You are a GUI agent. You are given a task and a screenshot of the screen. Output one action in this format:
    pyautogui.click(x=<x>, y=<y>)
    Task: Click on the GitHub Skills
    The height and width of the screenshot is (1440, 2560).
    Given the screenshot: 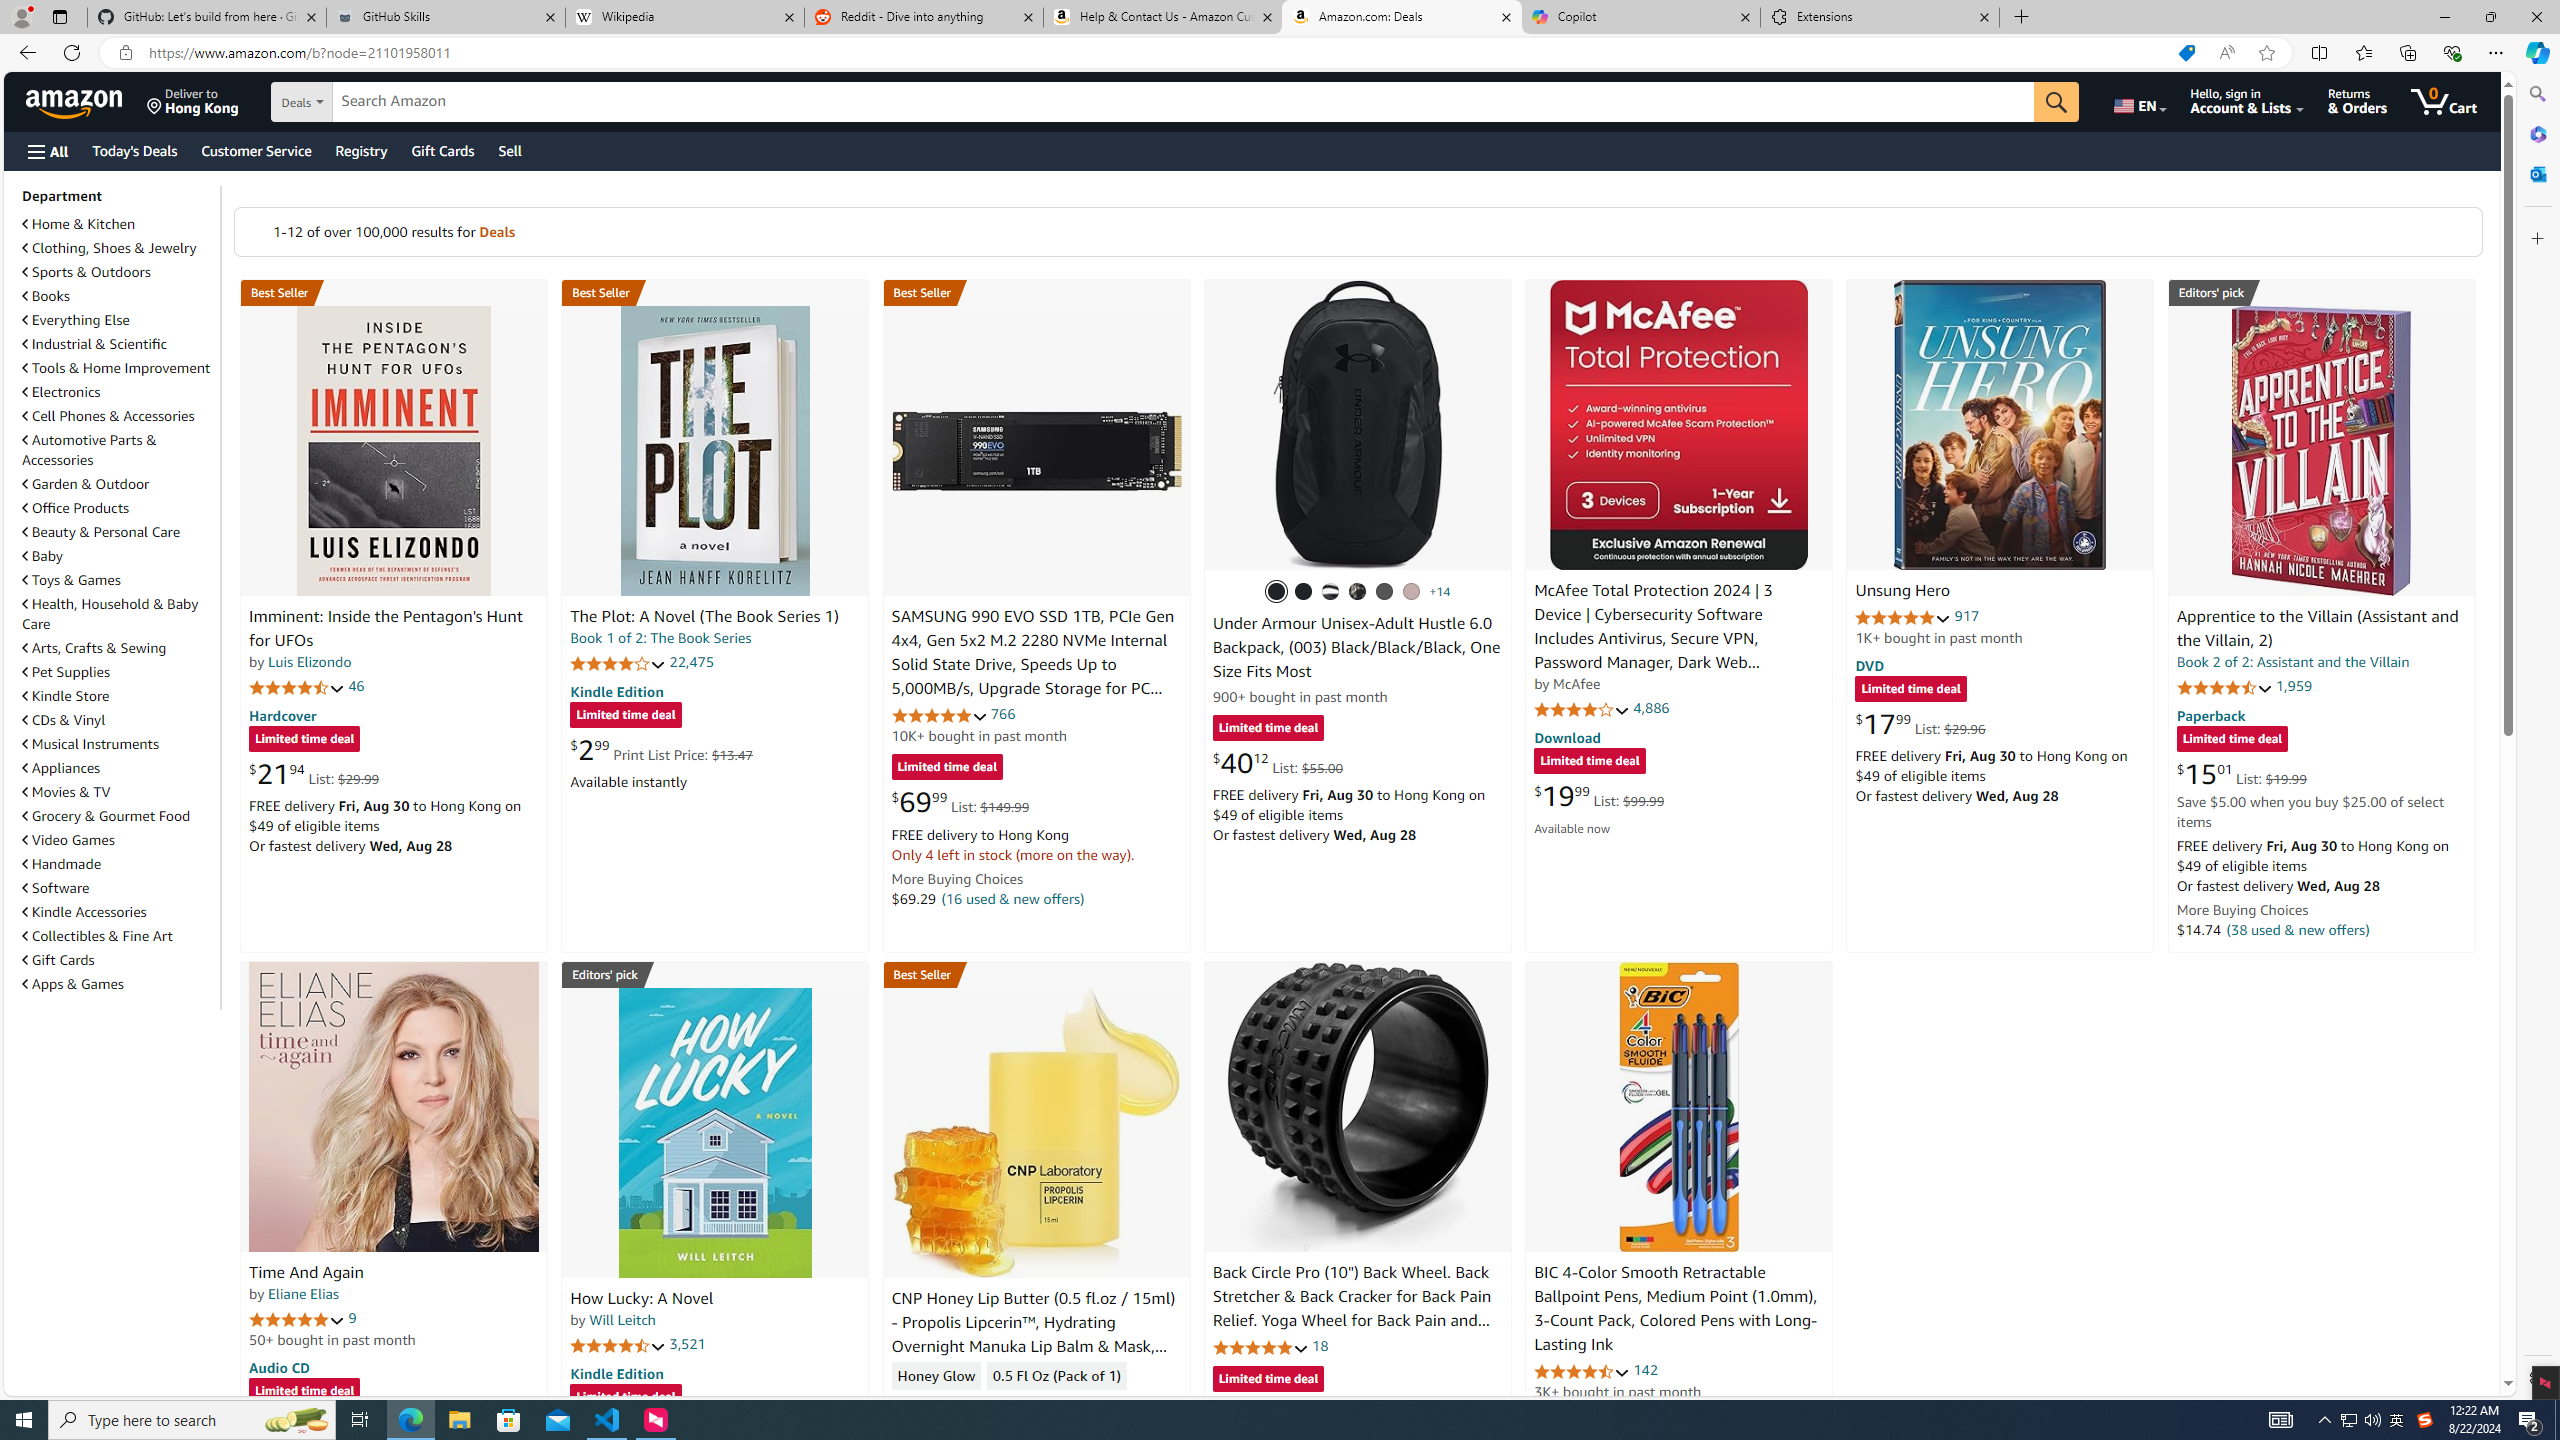 What is the action you would take?
    pyautogui.click(x=445, y=17)
    